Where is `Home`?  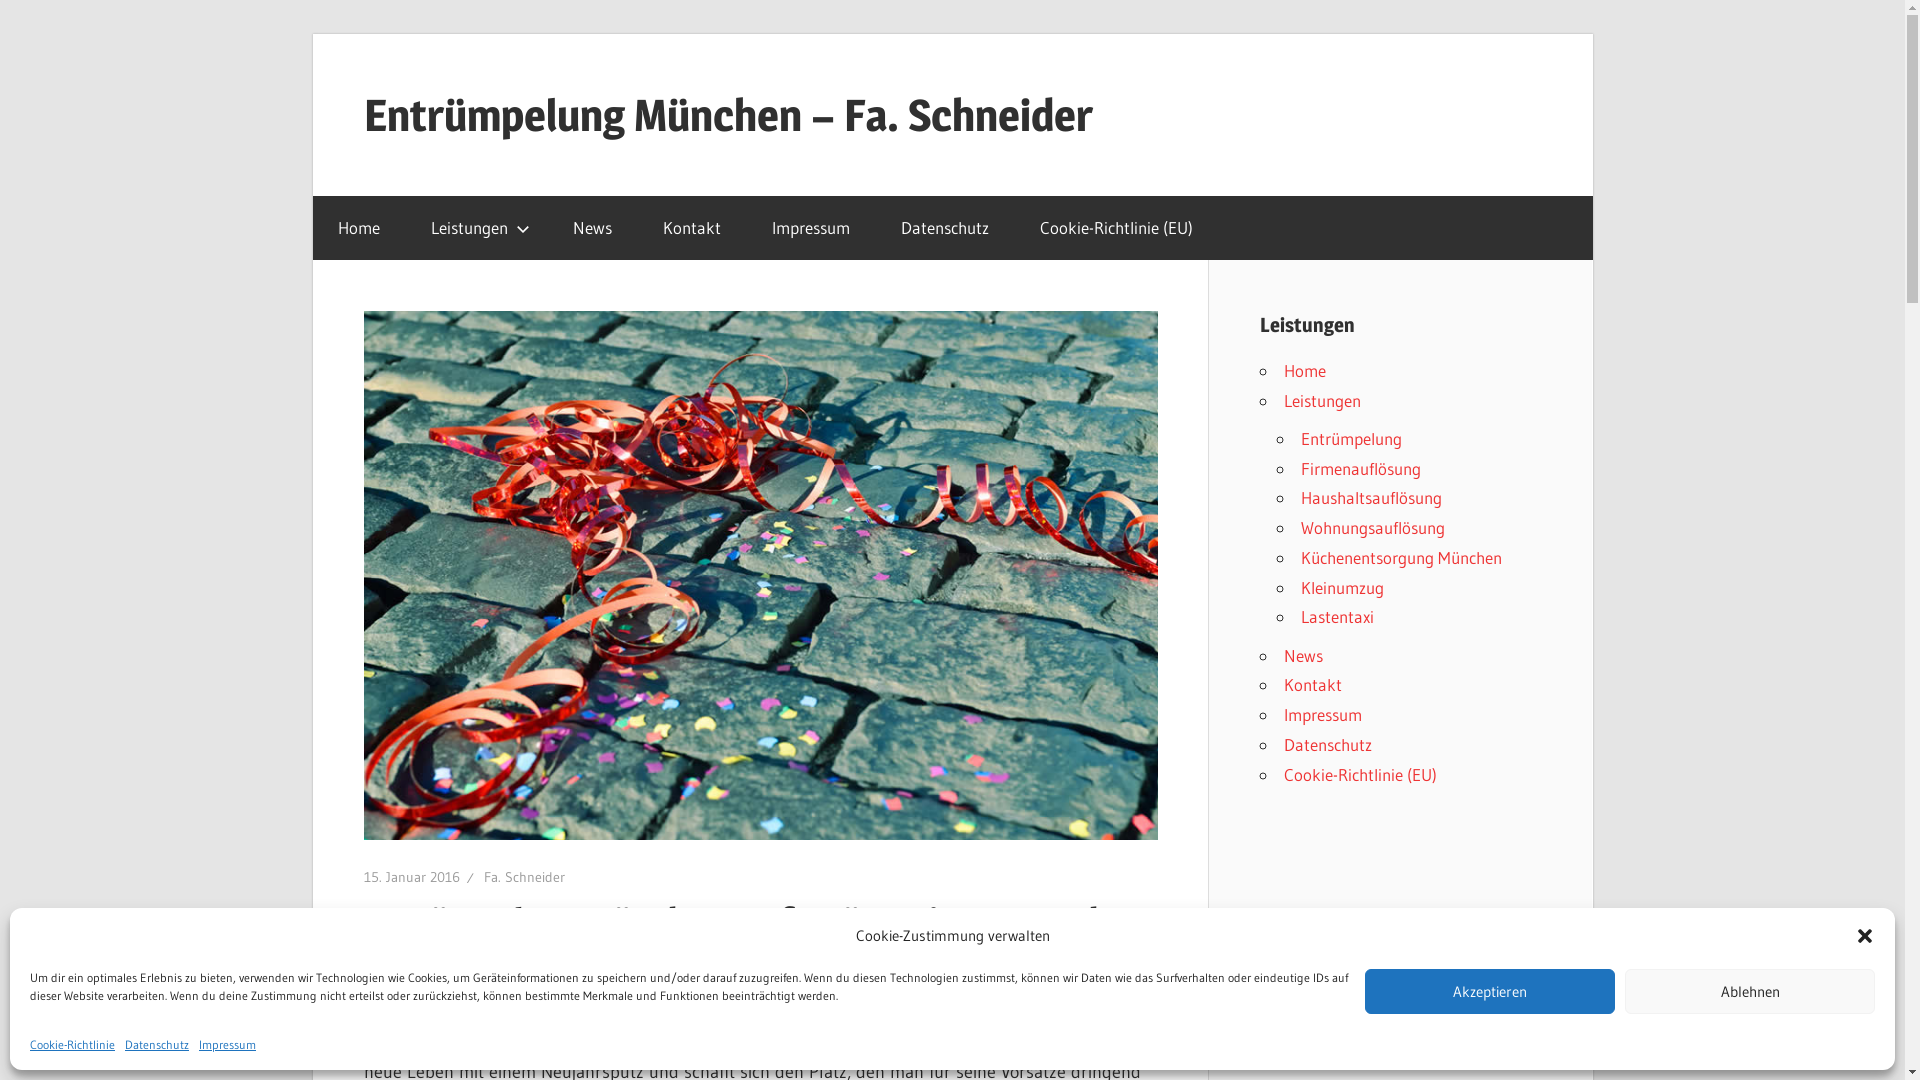
Home is located at coordinates (1305, 370).